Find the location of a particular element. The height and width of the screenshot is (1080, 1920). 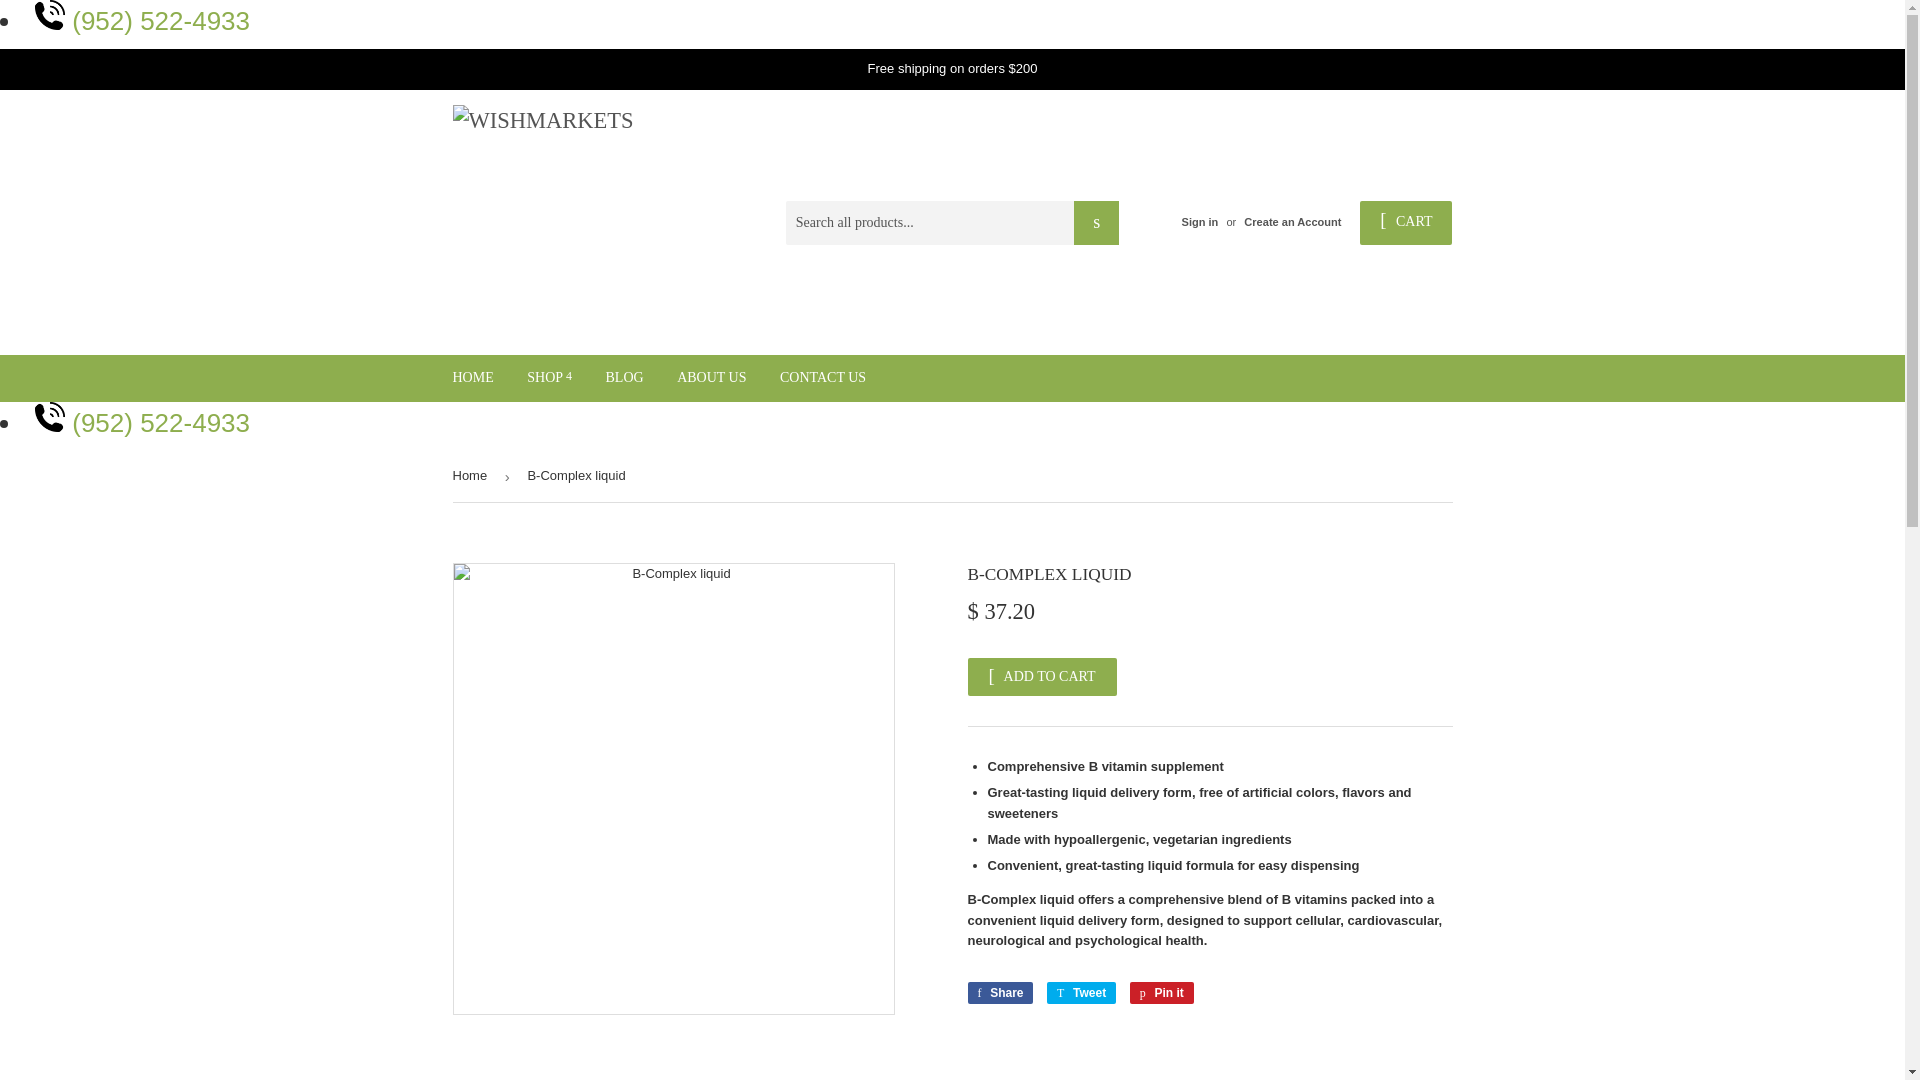

Pin on Pinterest is located at coordinates (1162, 992).